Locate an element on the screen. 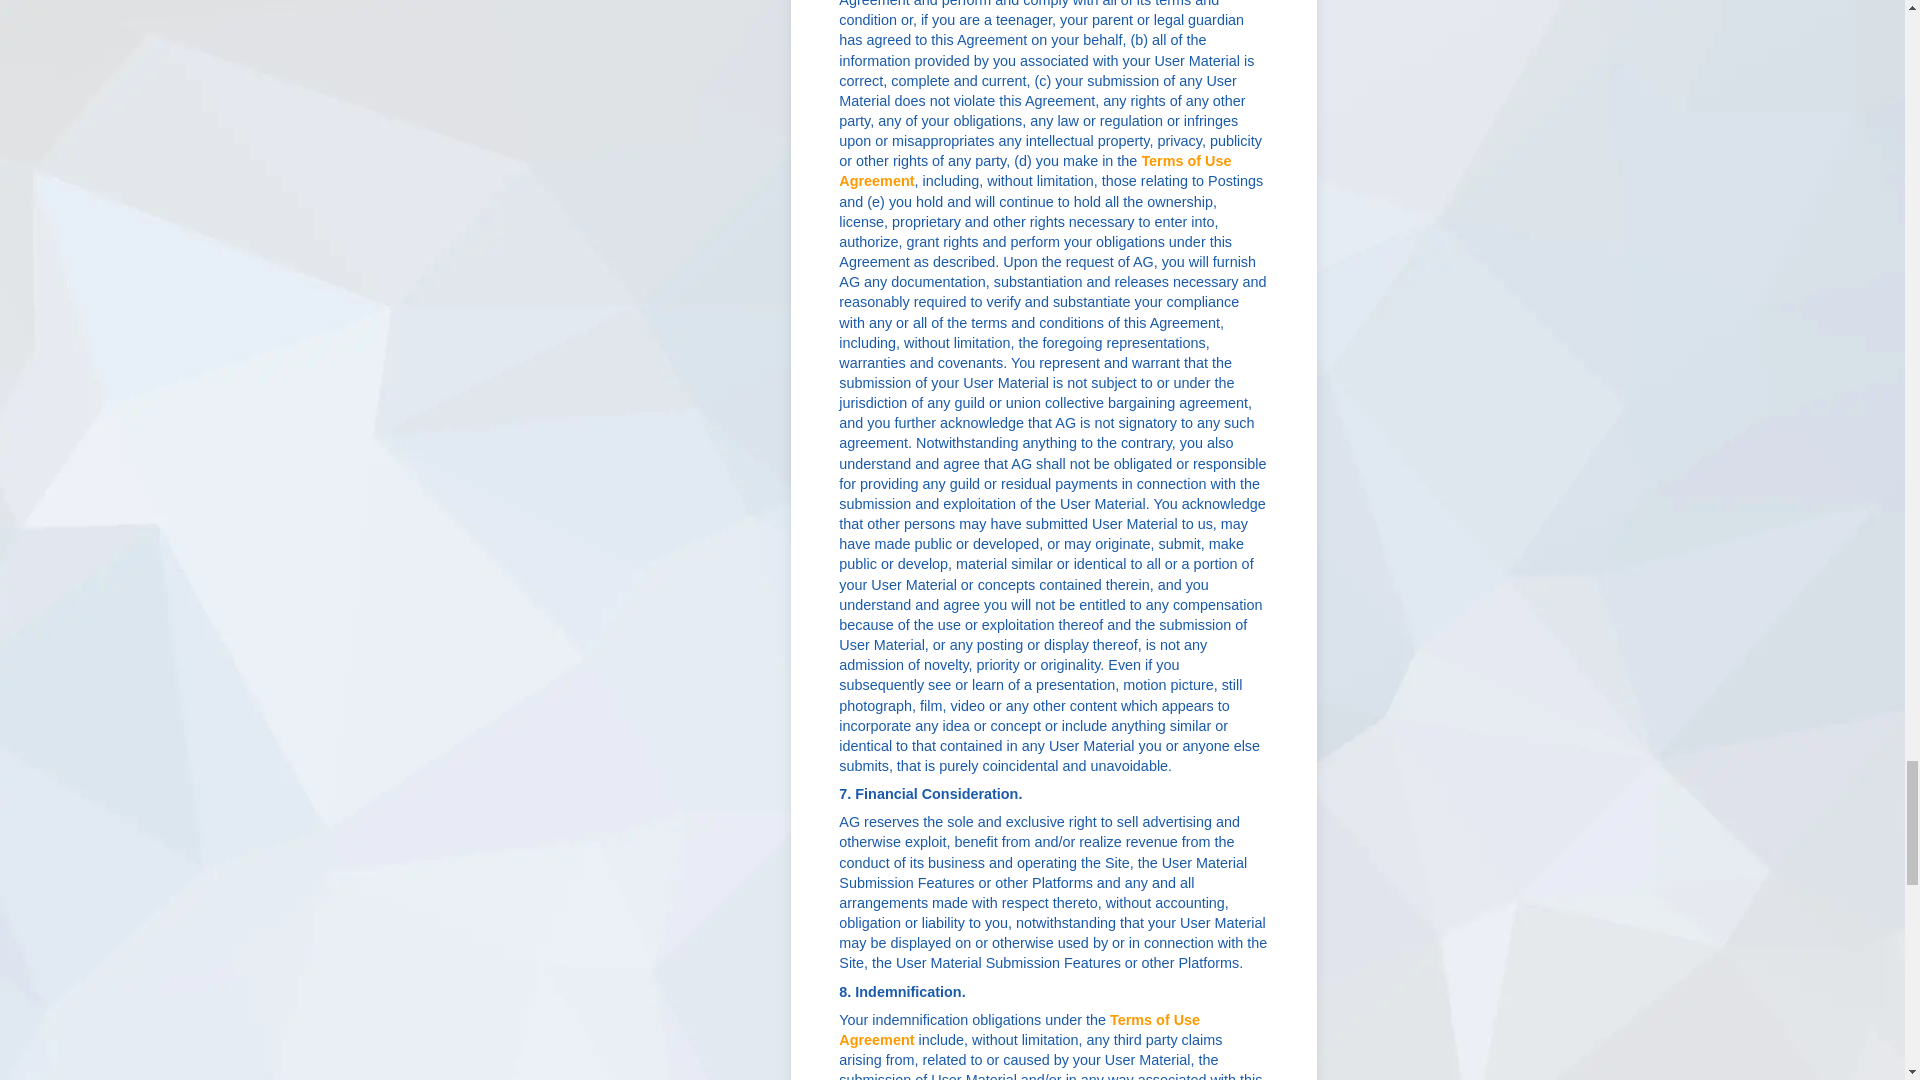  Terms of Use Agreement is located at coordinates (1034, 171).